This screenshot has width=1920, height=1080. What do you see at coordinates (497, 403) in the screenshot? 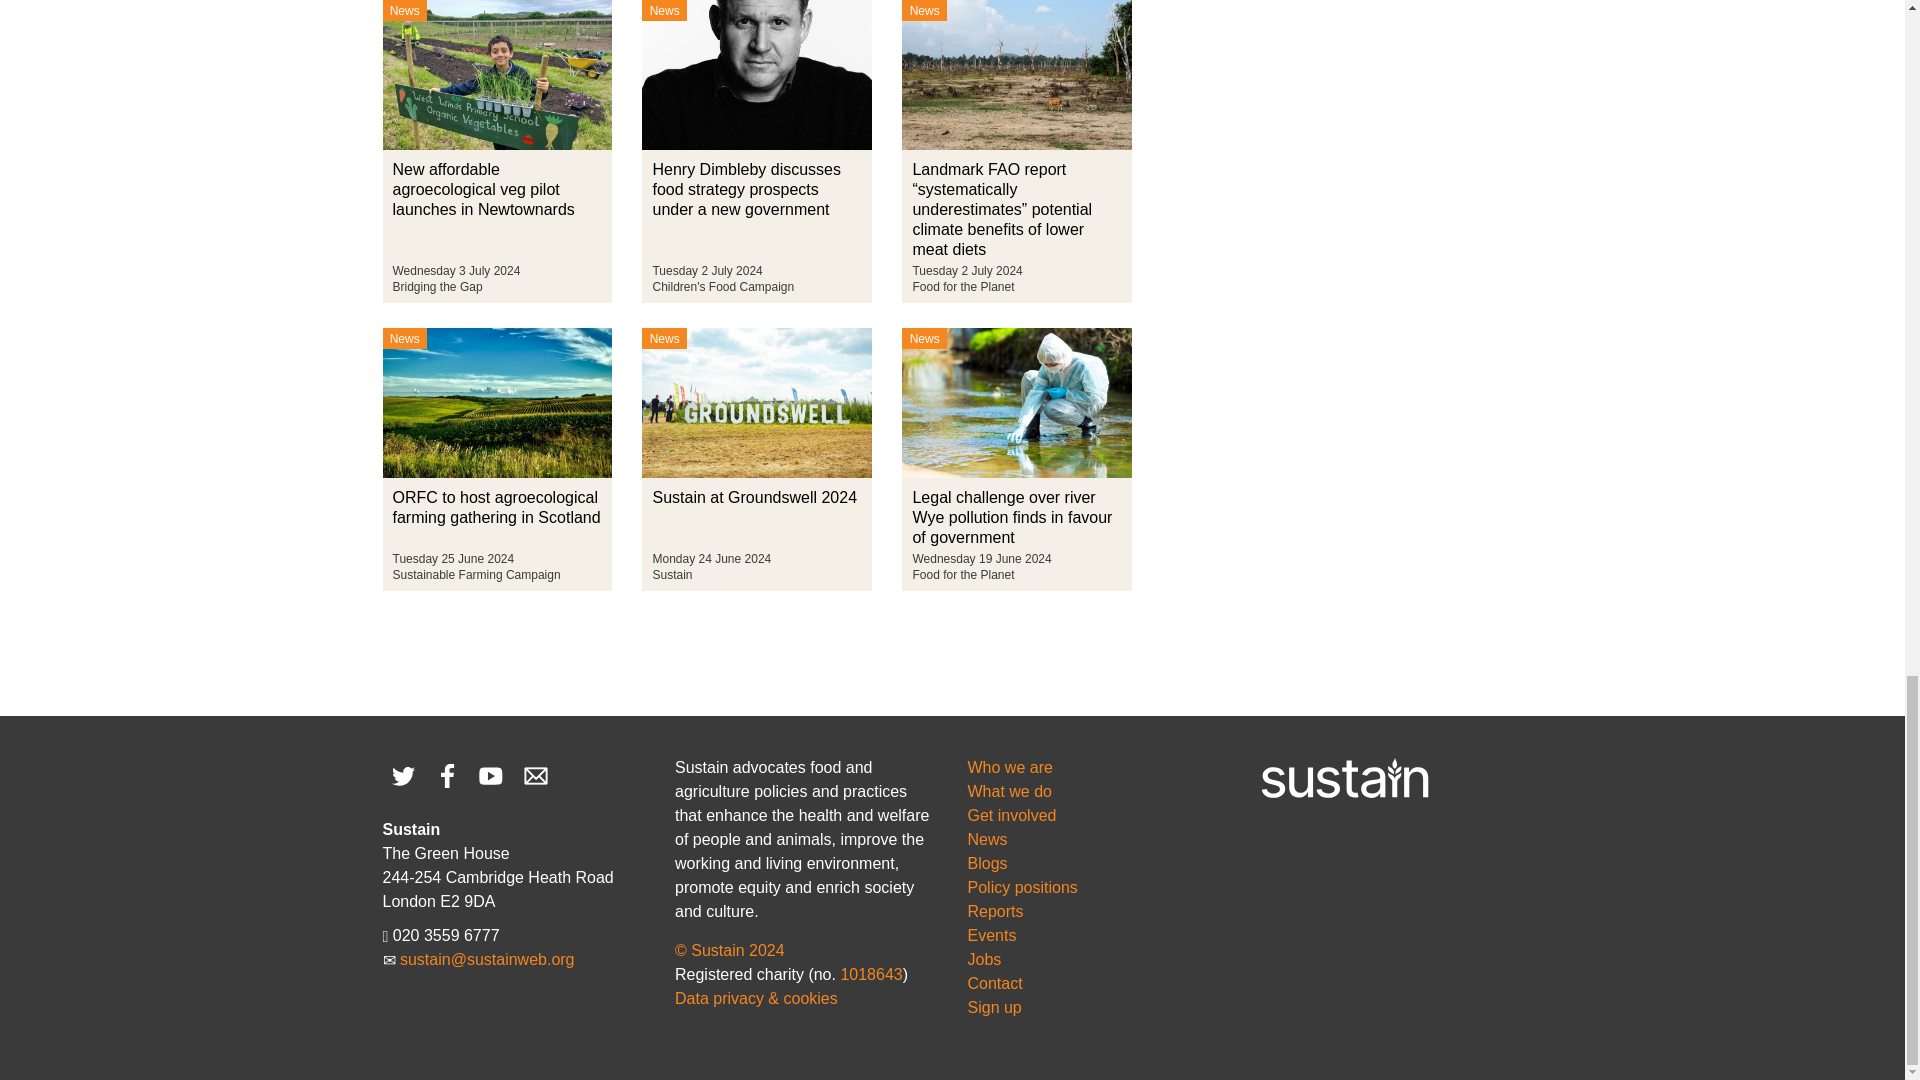
I see `Rural landscape. Credit: Pexels` at bounding box center [497, 403].